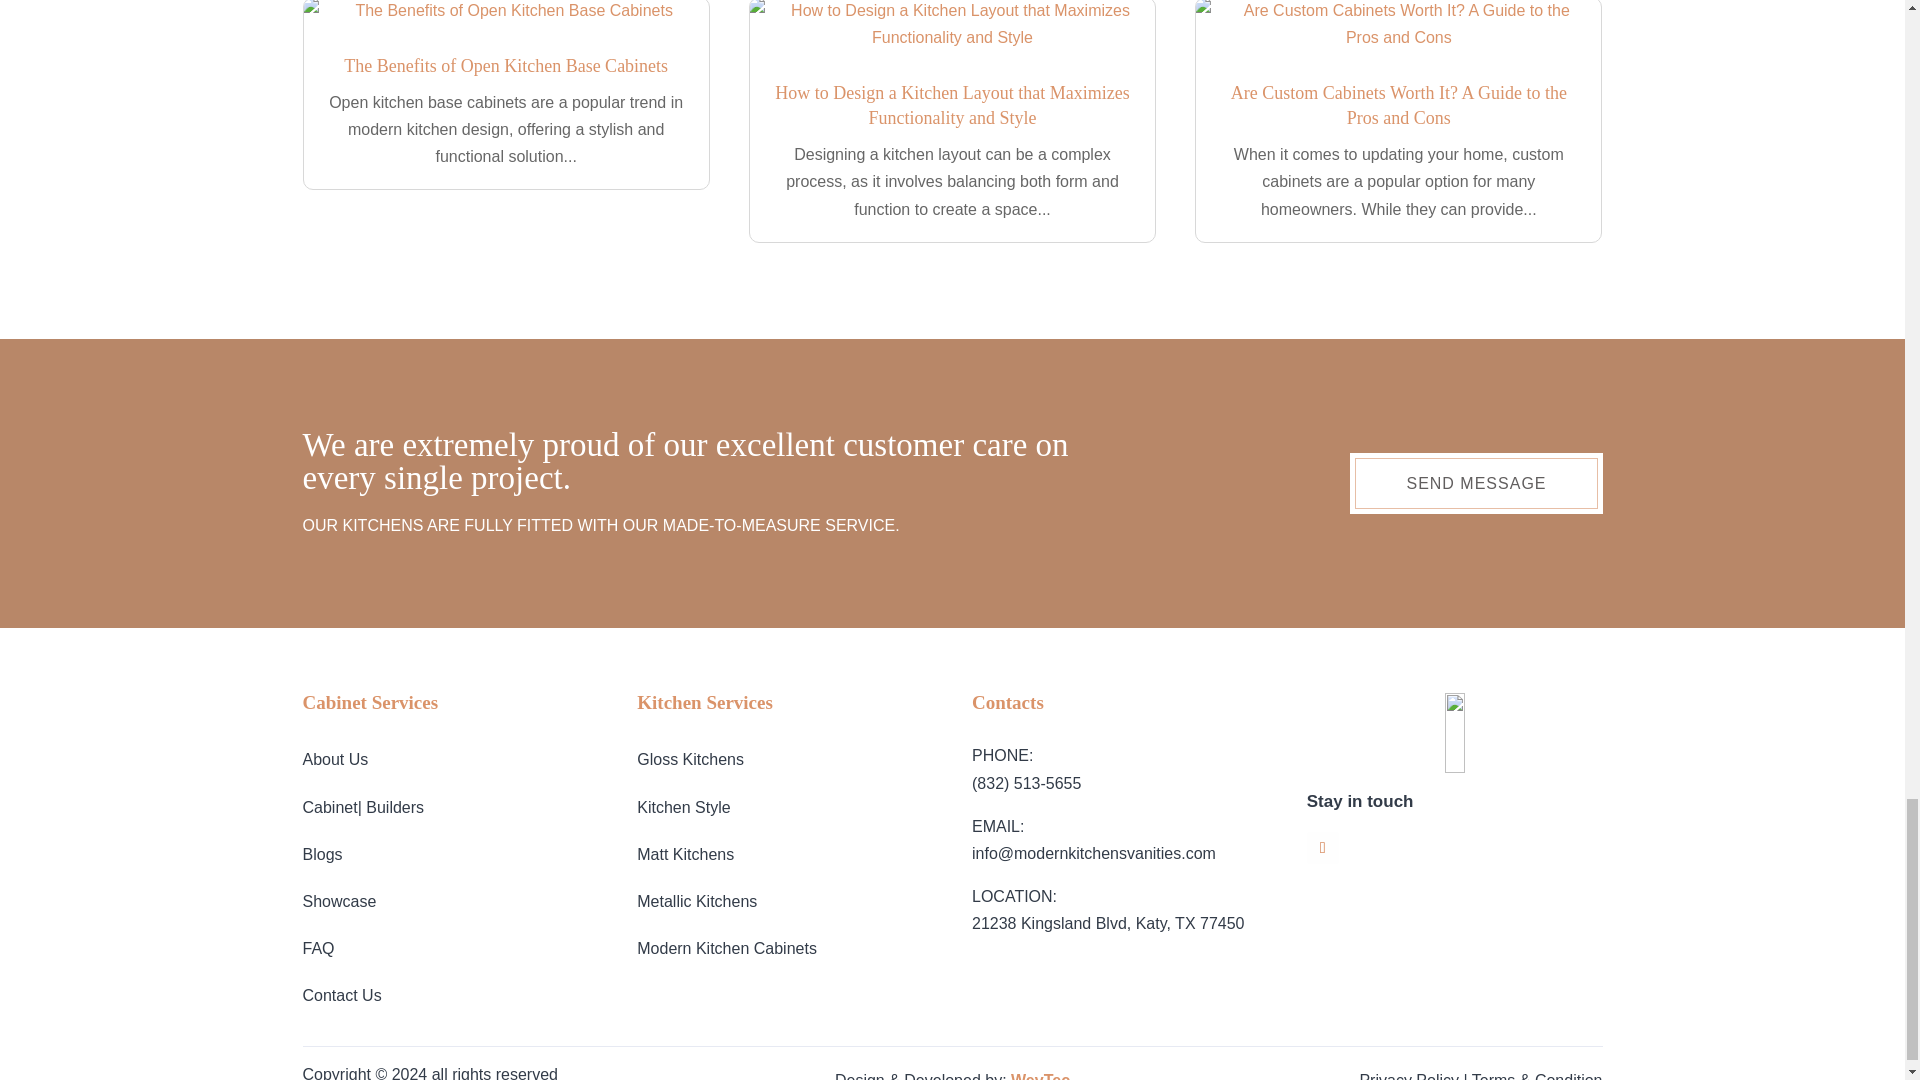 This screenshot has height=1080, width=1920. I want to click on The Benefits of Open Kitchen Base Cabinets, so click(506, 66).